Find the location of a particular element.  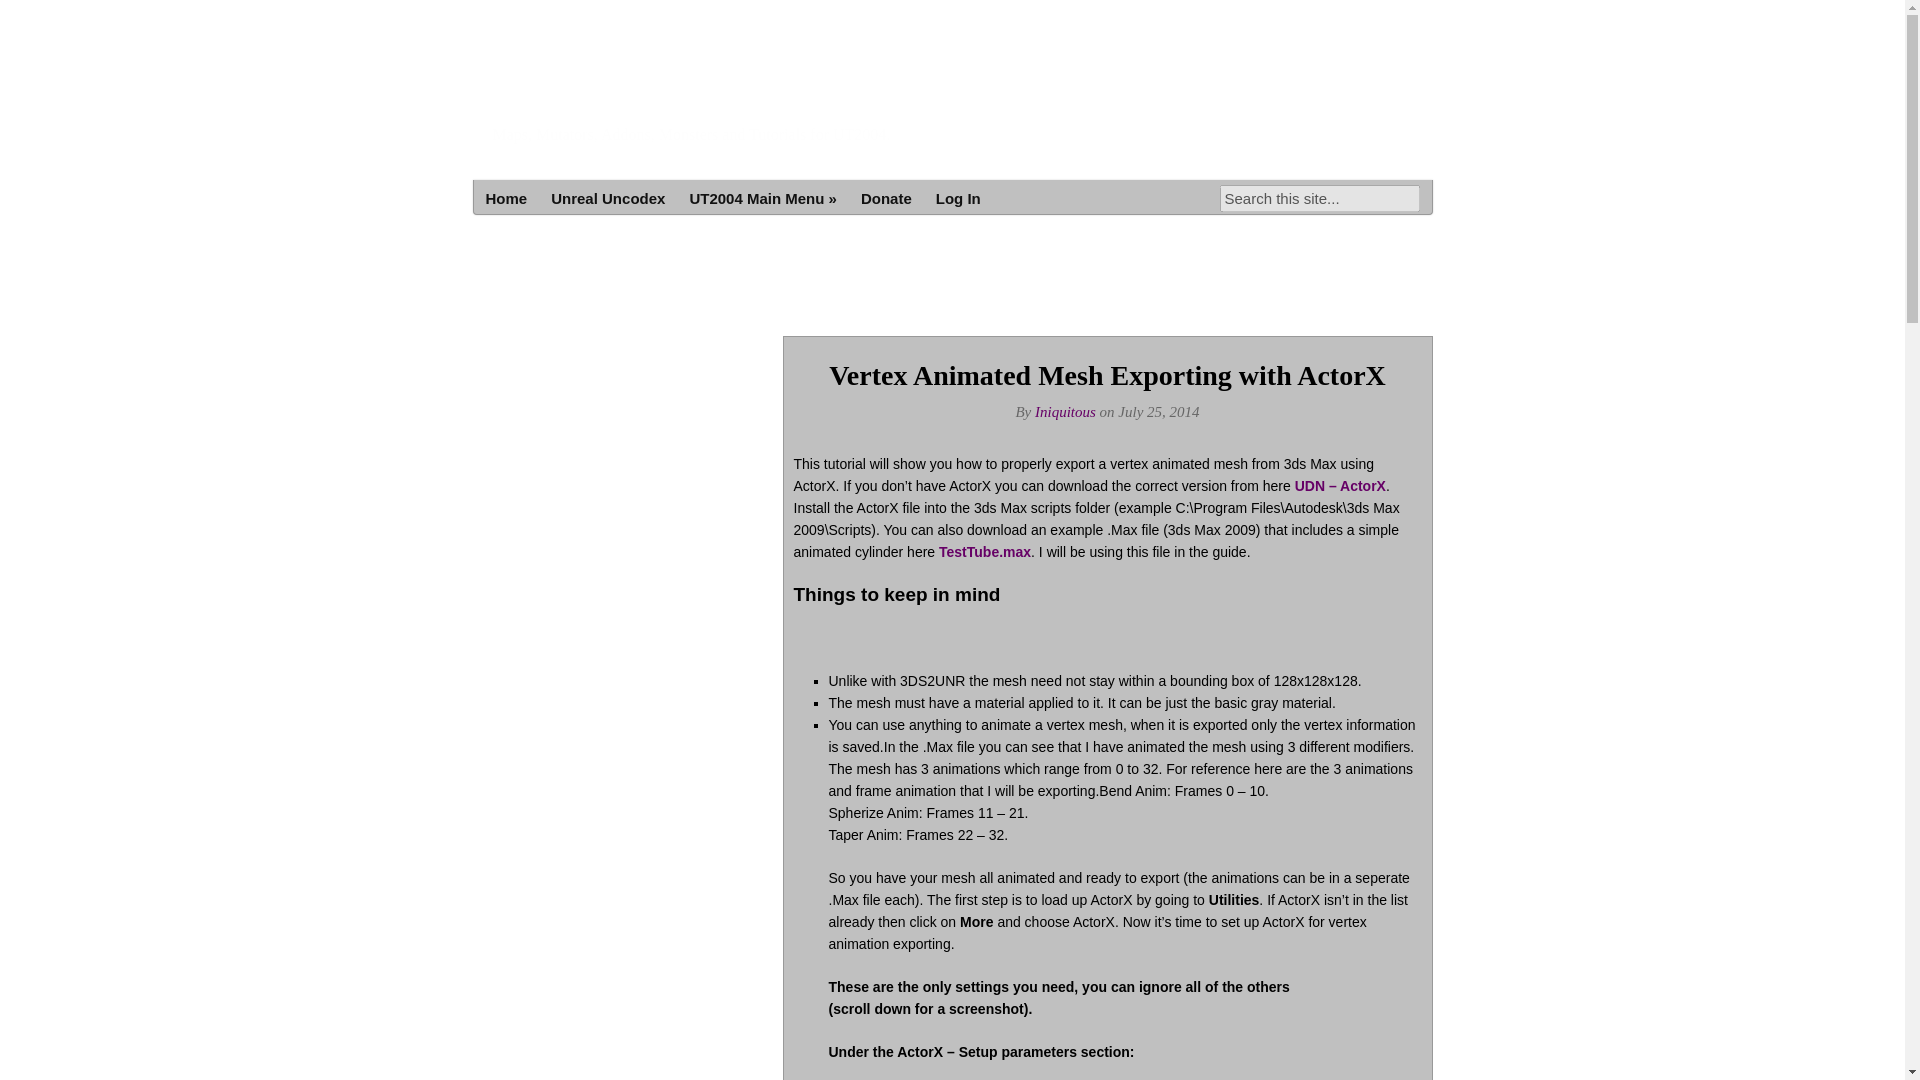

Iniquitous is located at coordinates (1065, 412).